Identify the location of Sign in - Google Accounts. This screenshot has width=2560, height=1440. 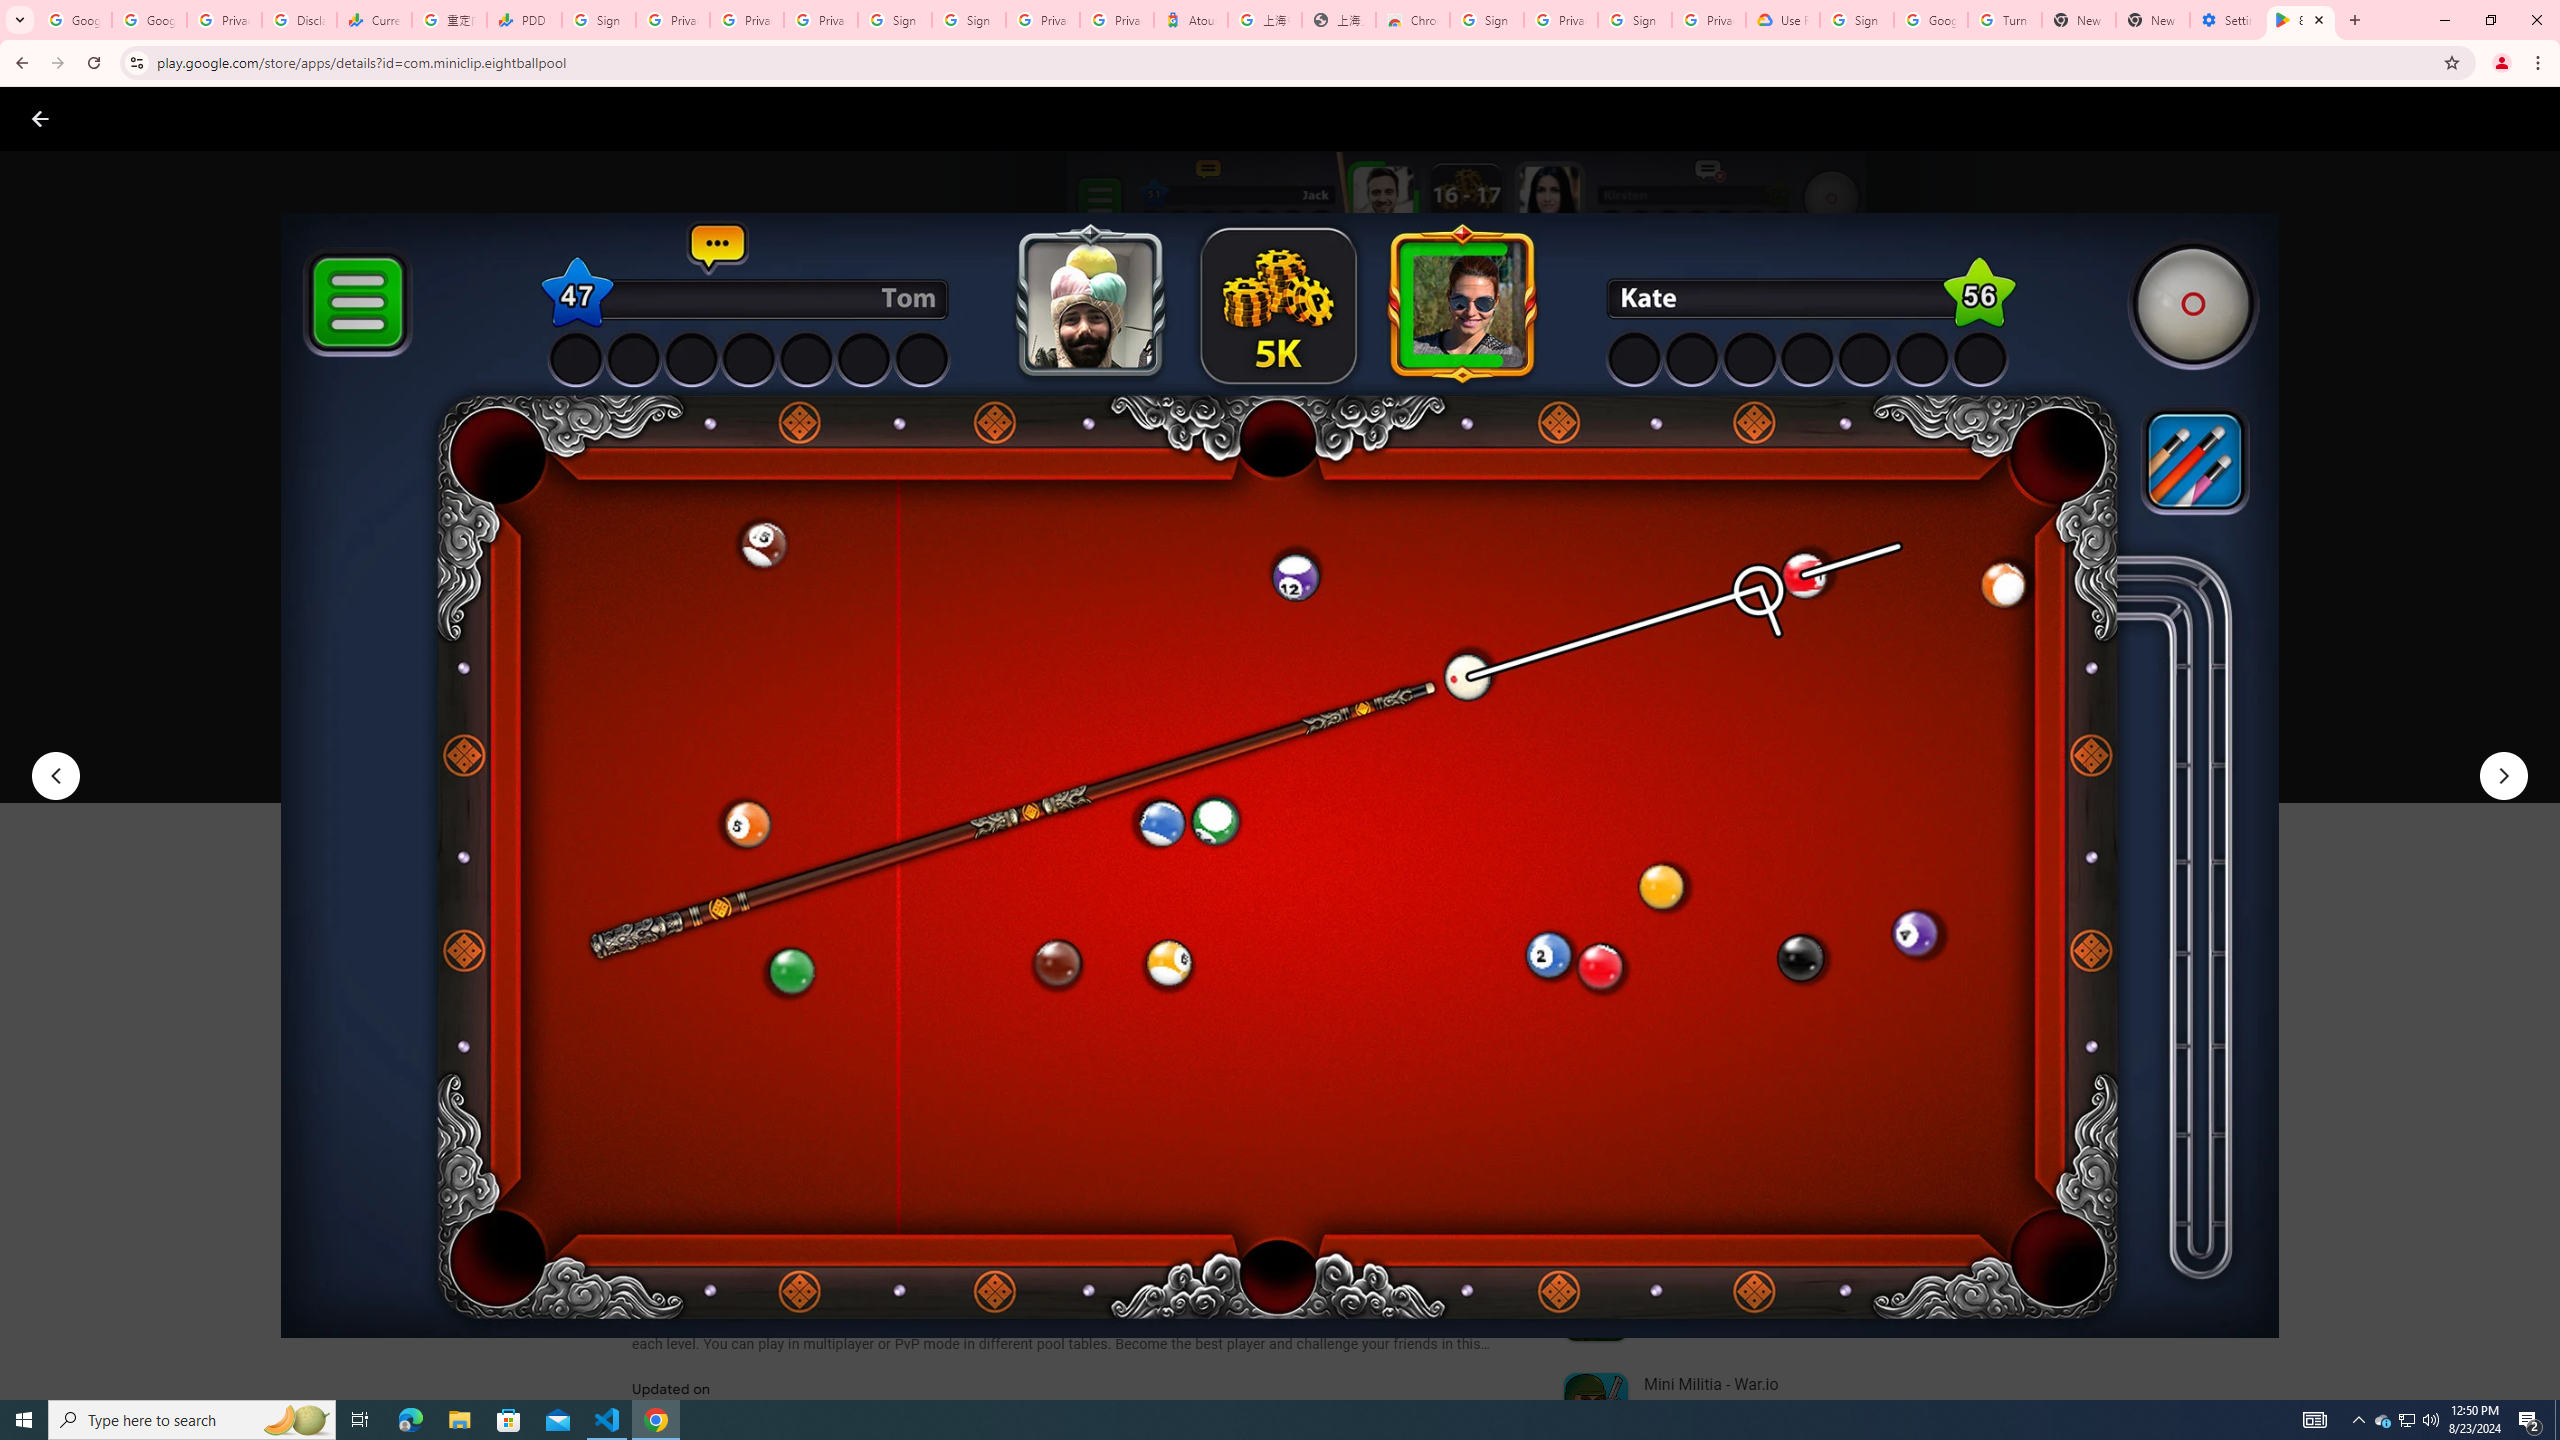
(598, 20).